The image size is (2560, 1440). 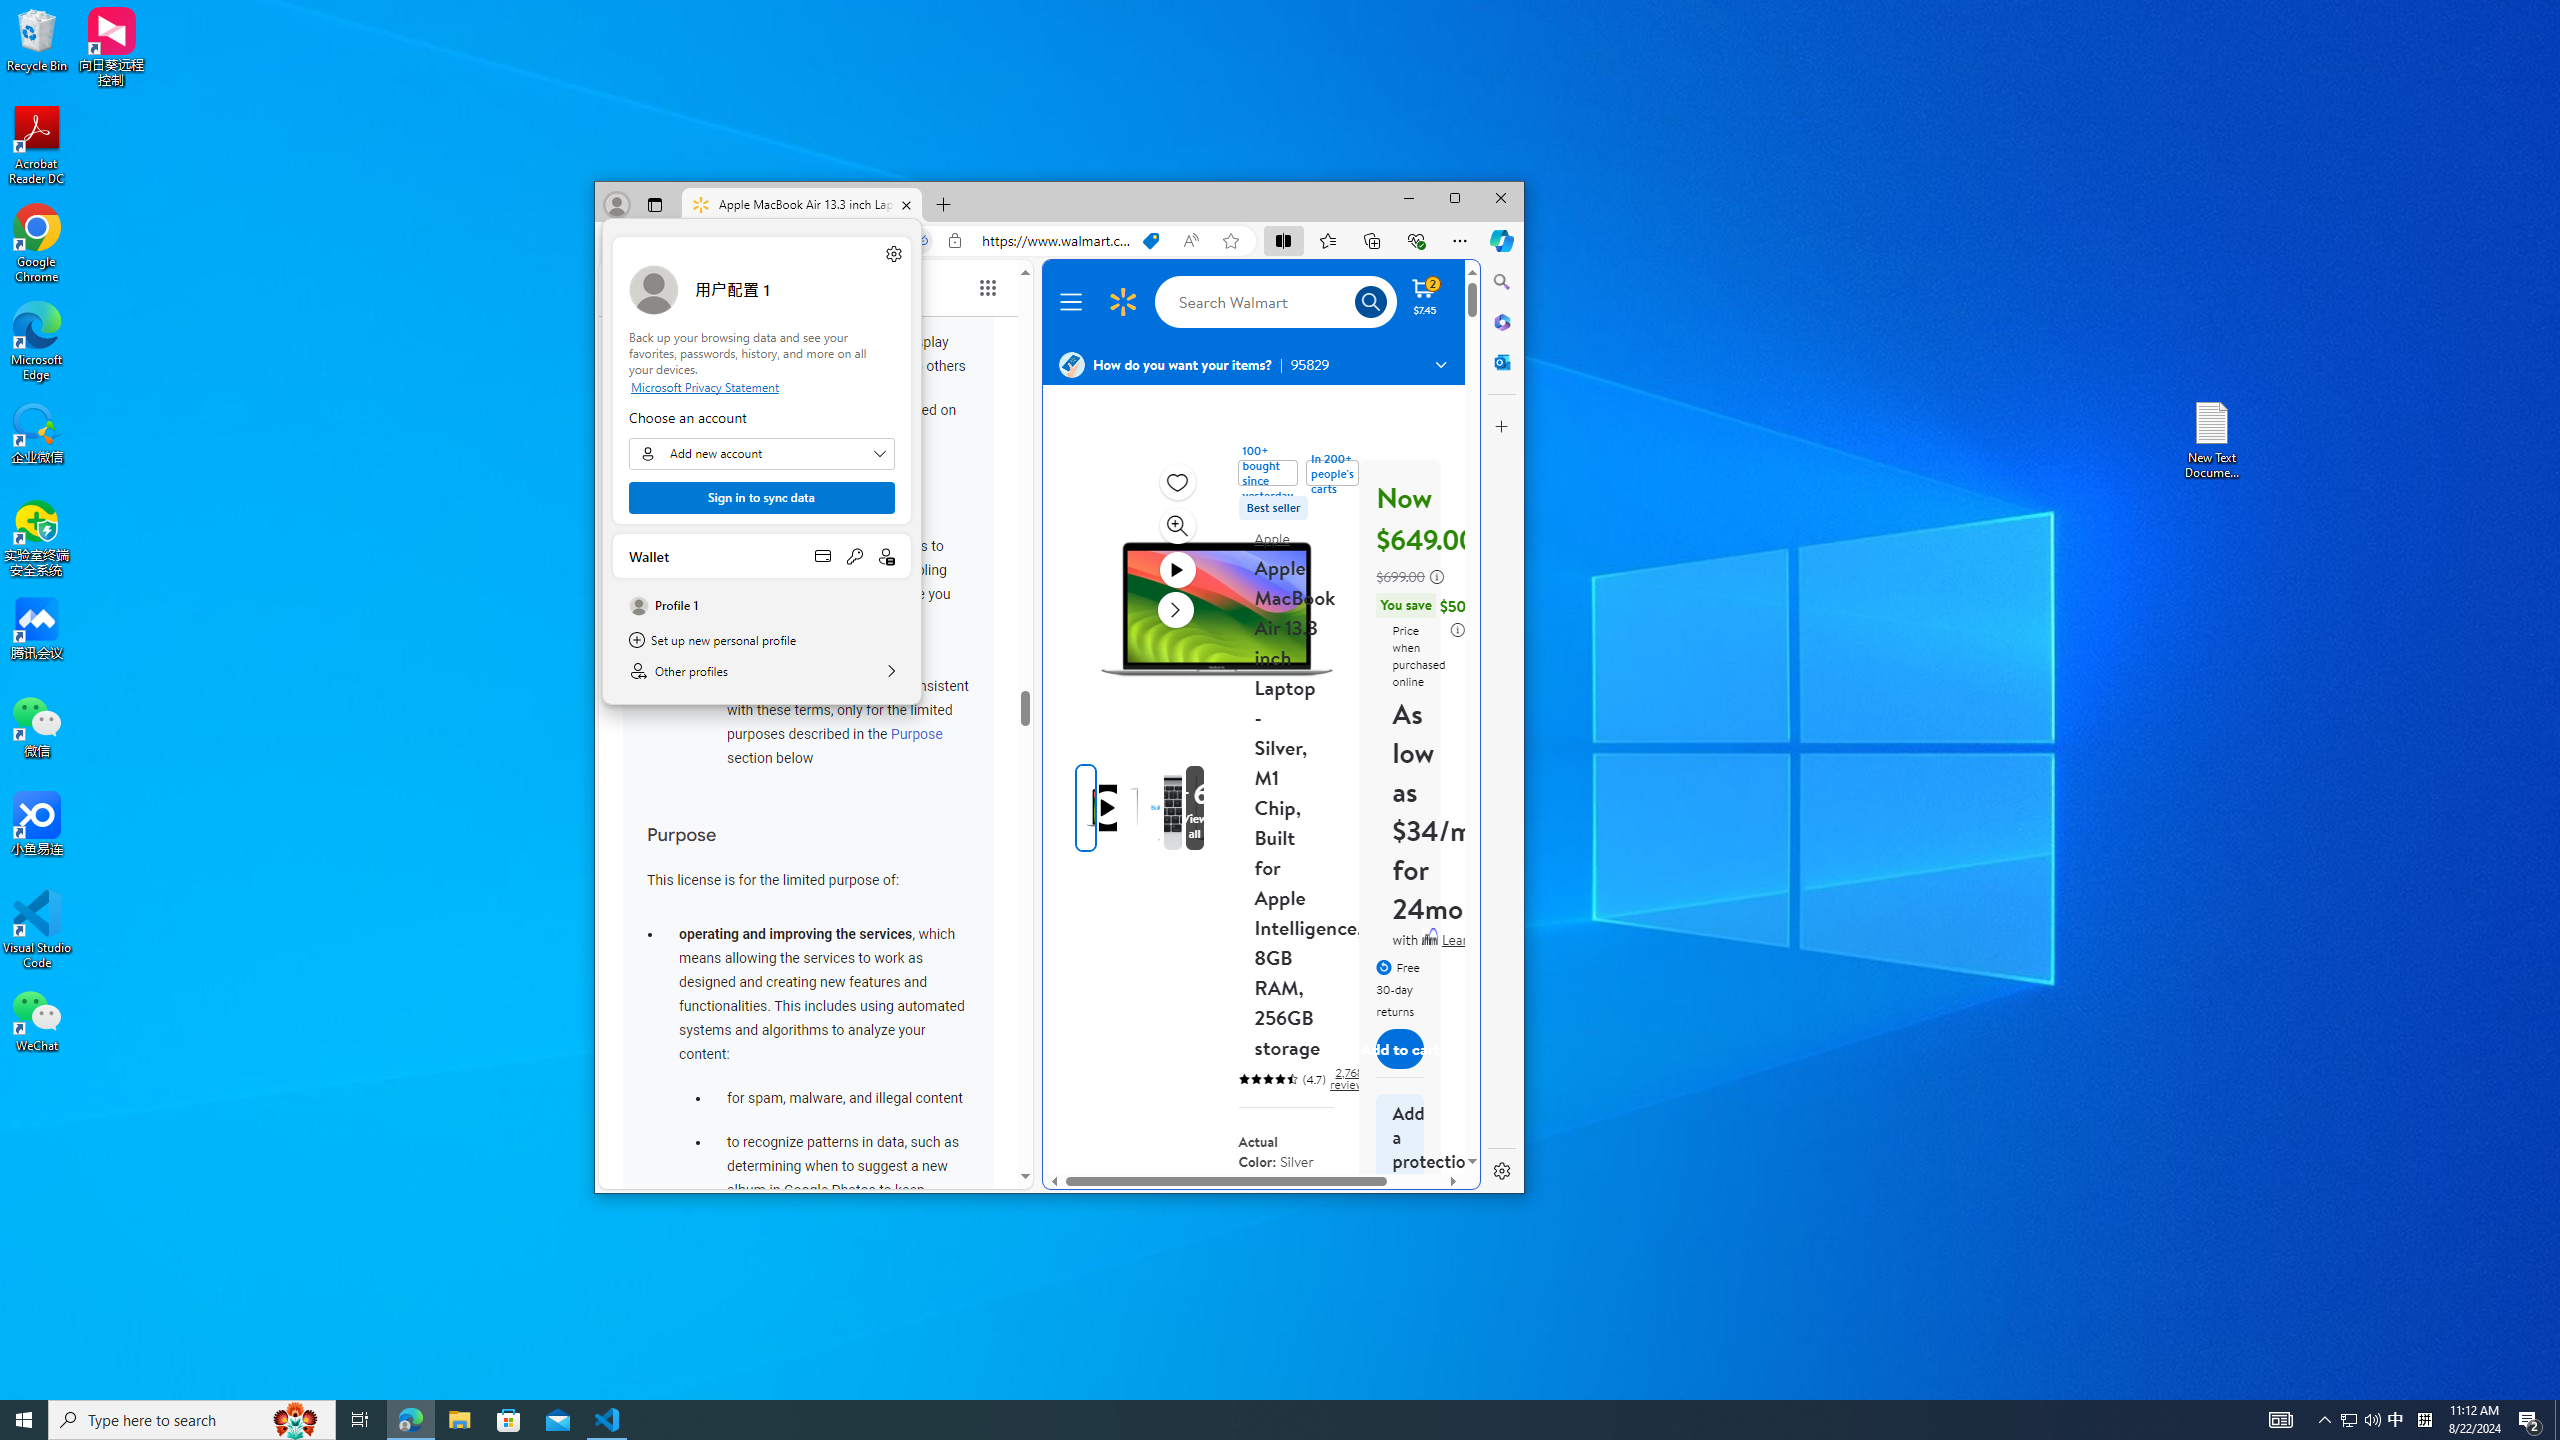 I want to click on Gold, $649.00, so click(x=1259, y=1218).